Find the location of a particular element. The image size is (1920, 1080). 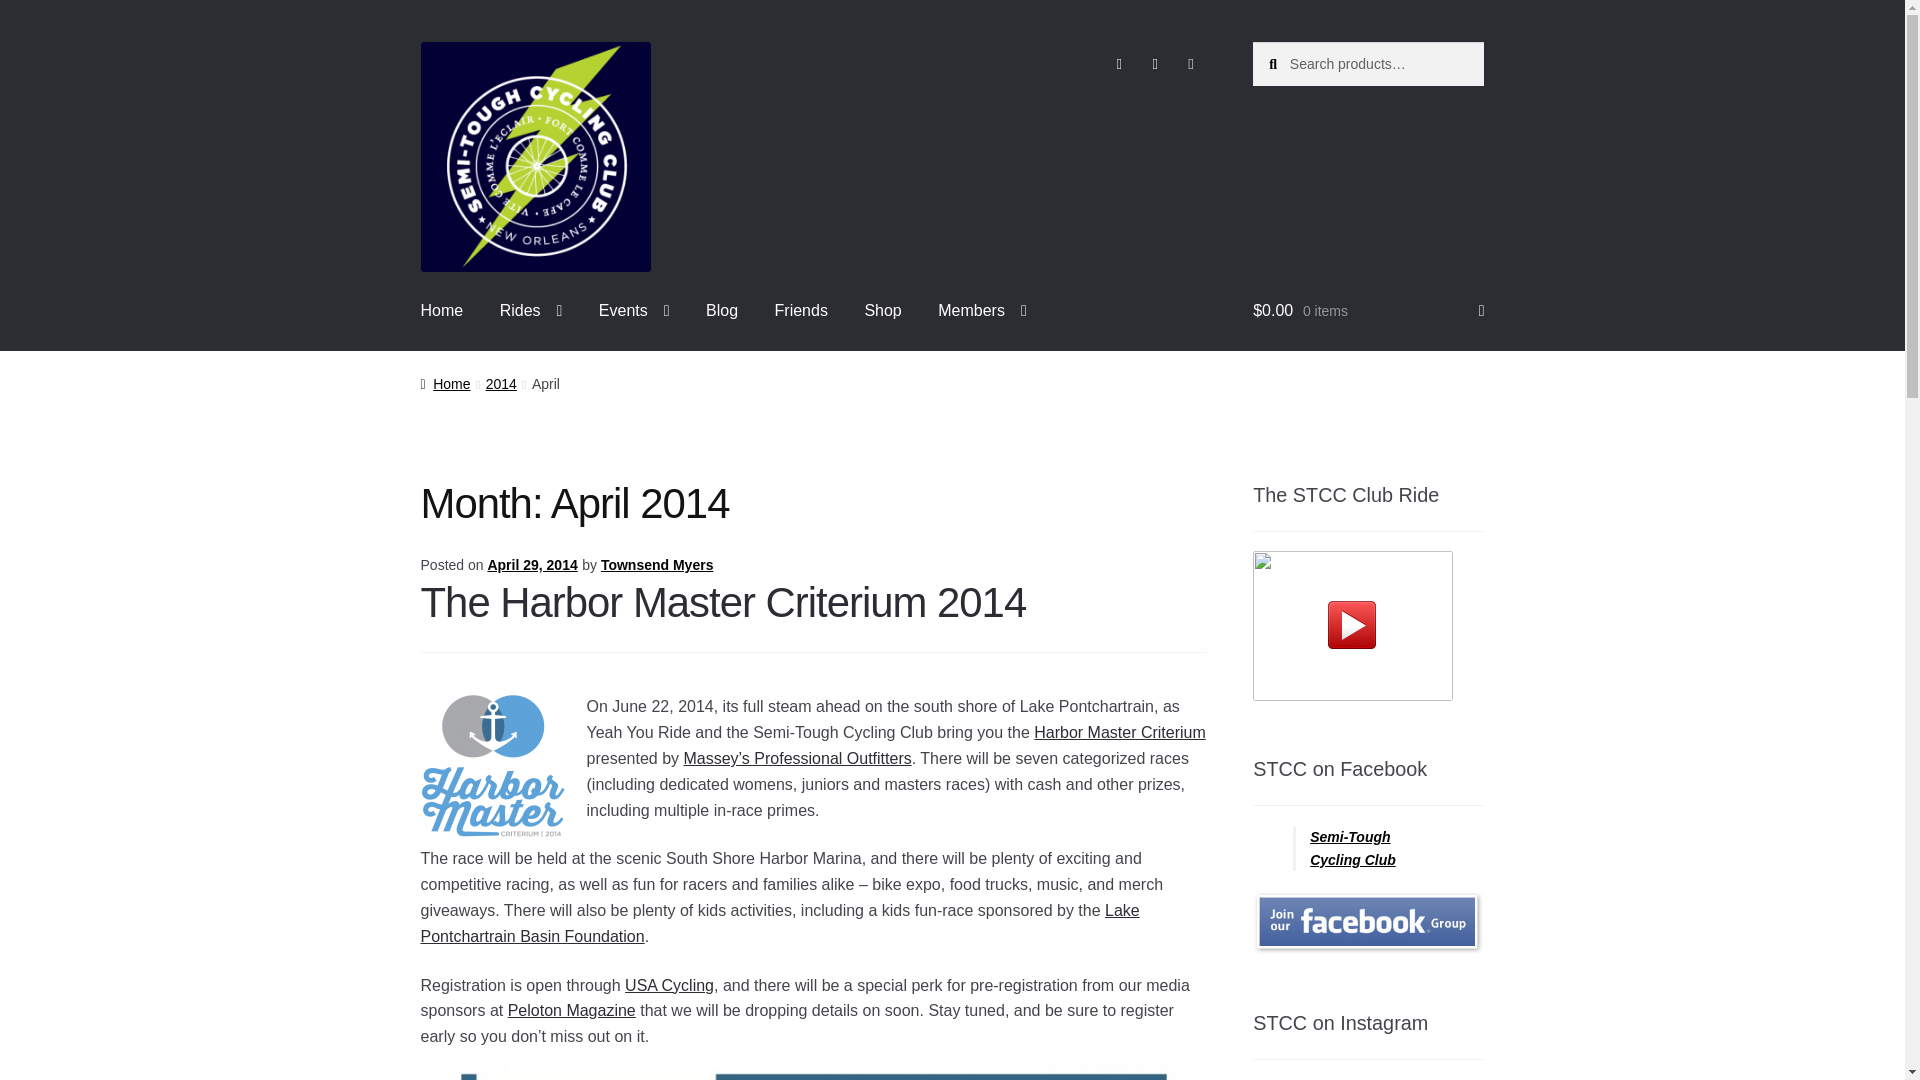

Harbor Master 2014 Registration is located at coordinates (670, 985).